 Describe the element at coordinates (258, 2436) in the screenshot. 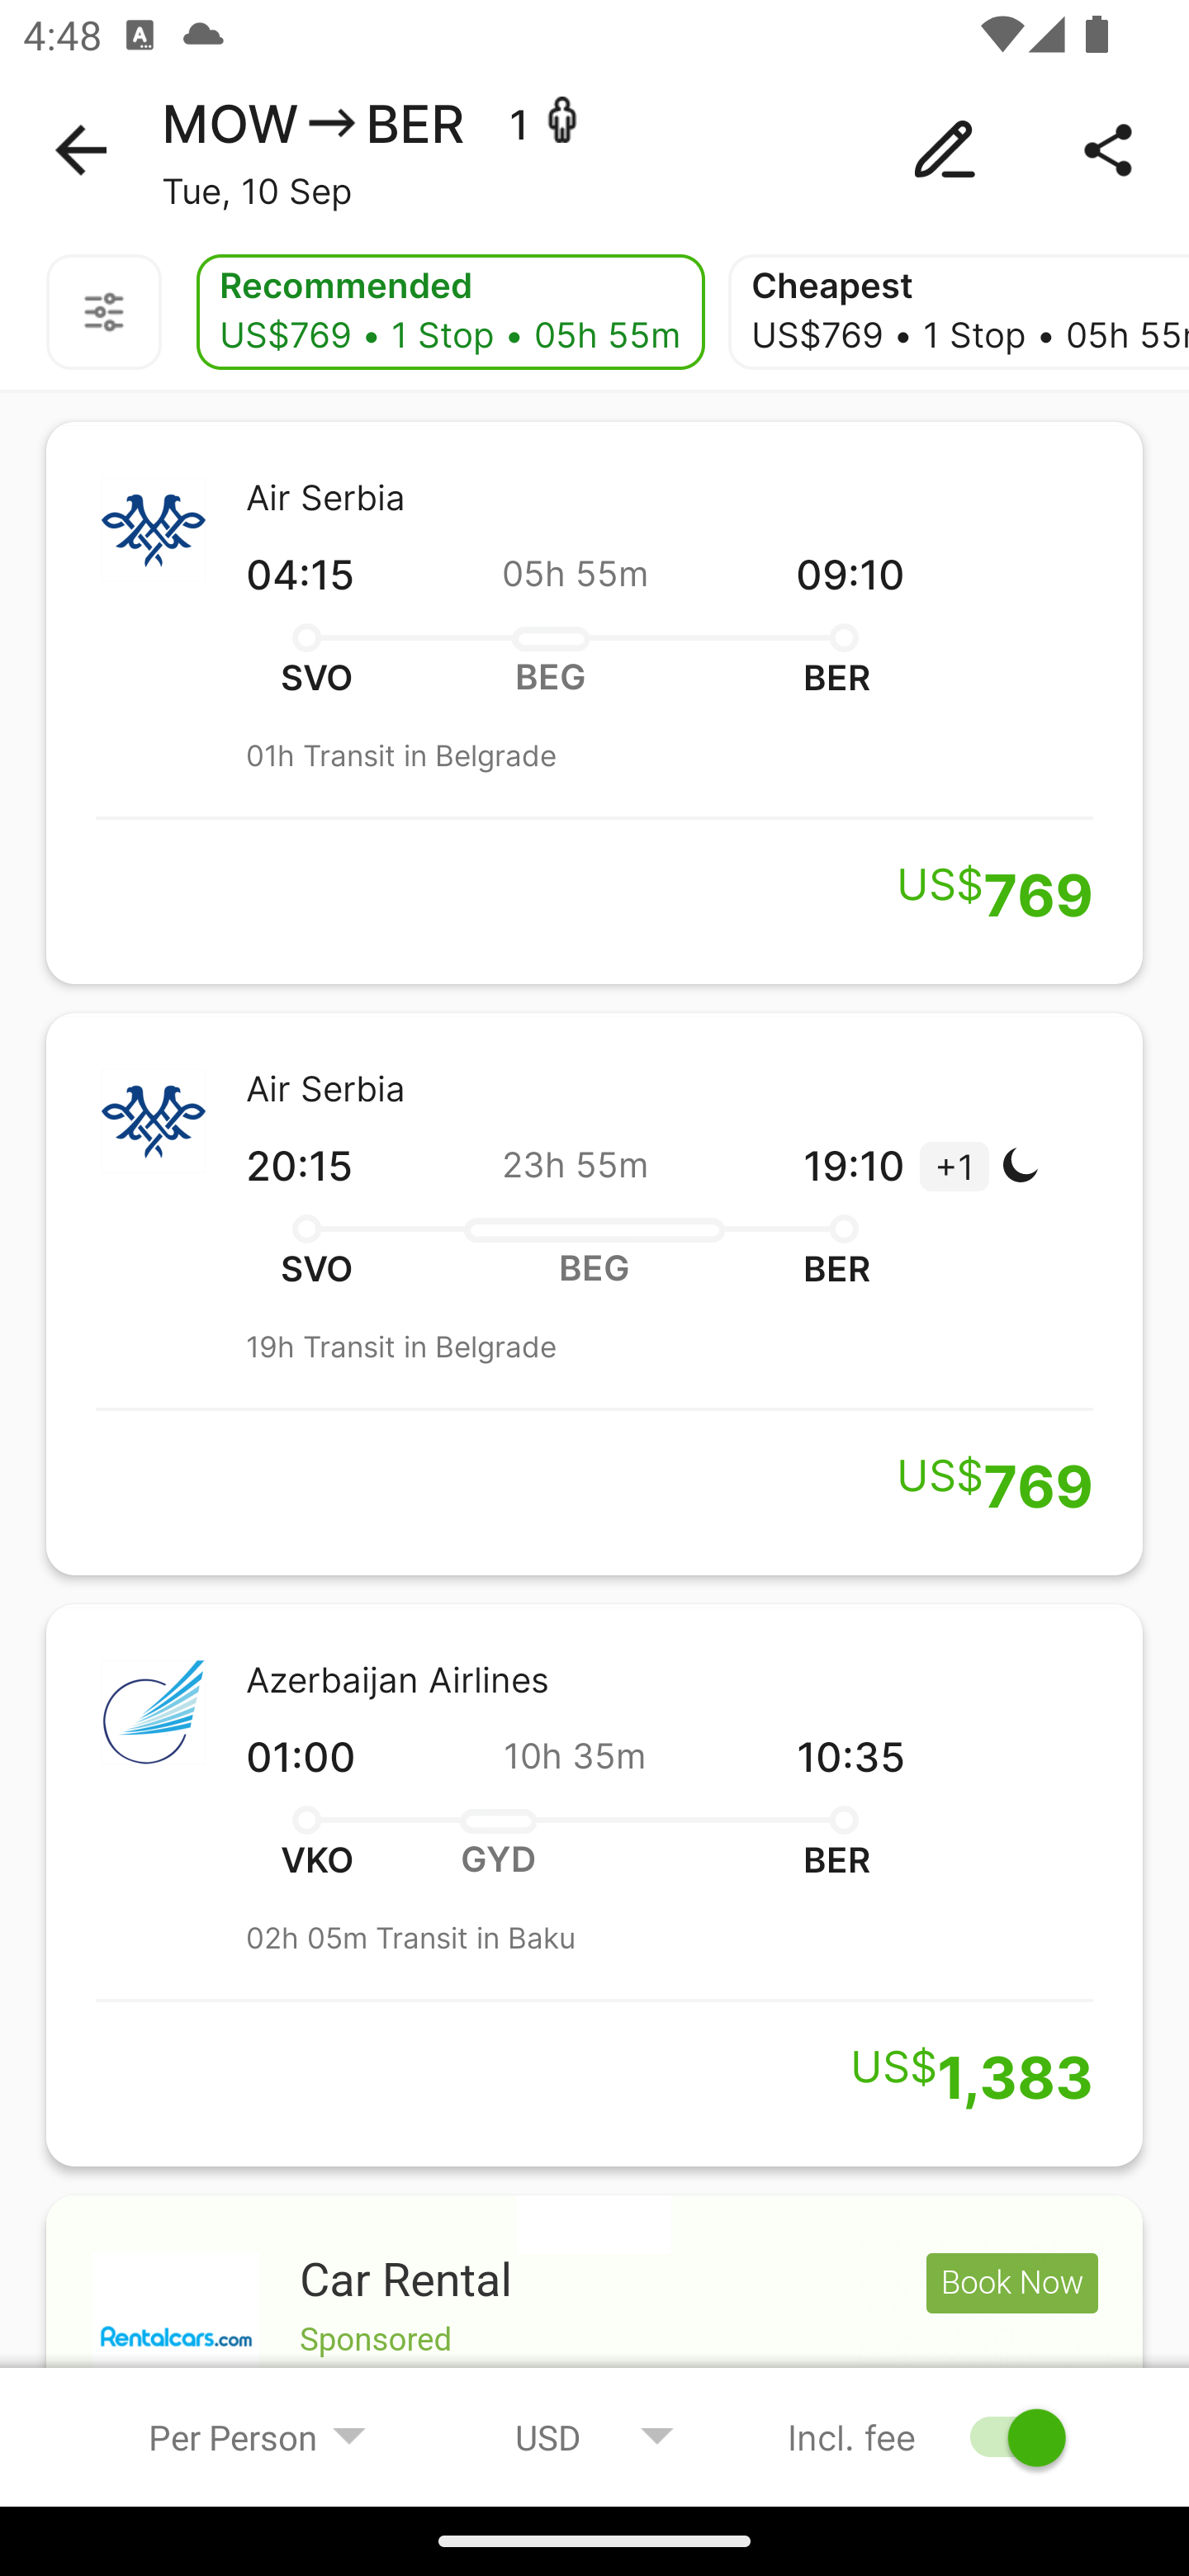

I see `Per Person` at that location.